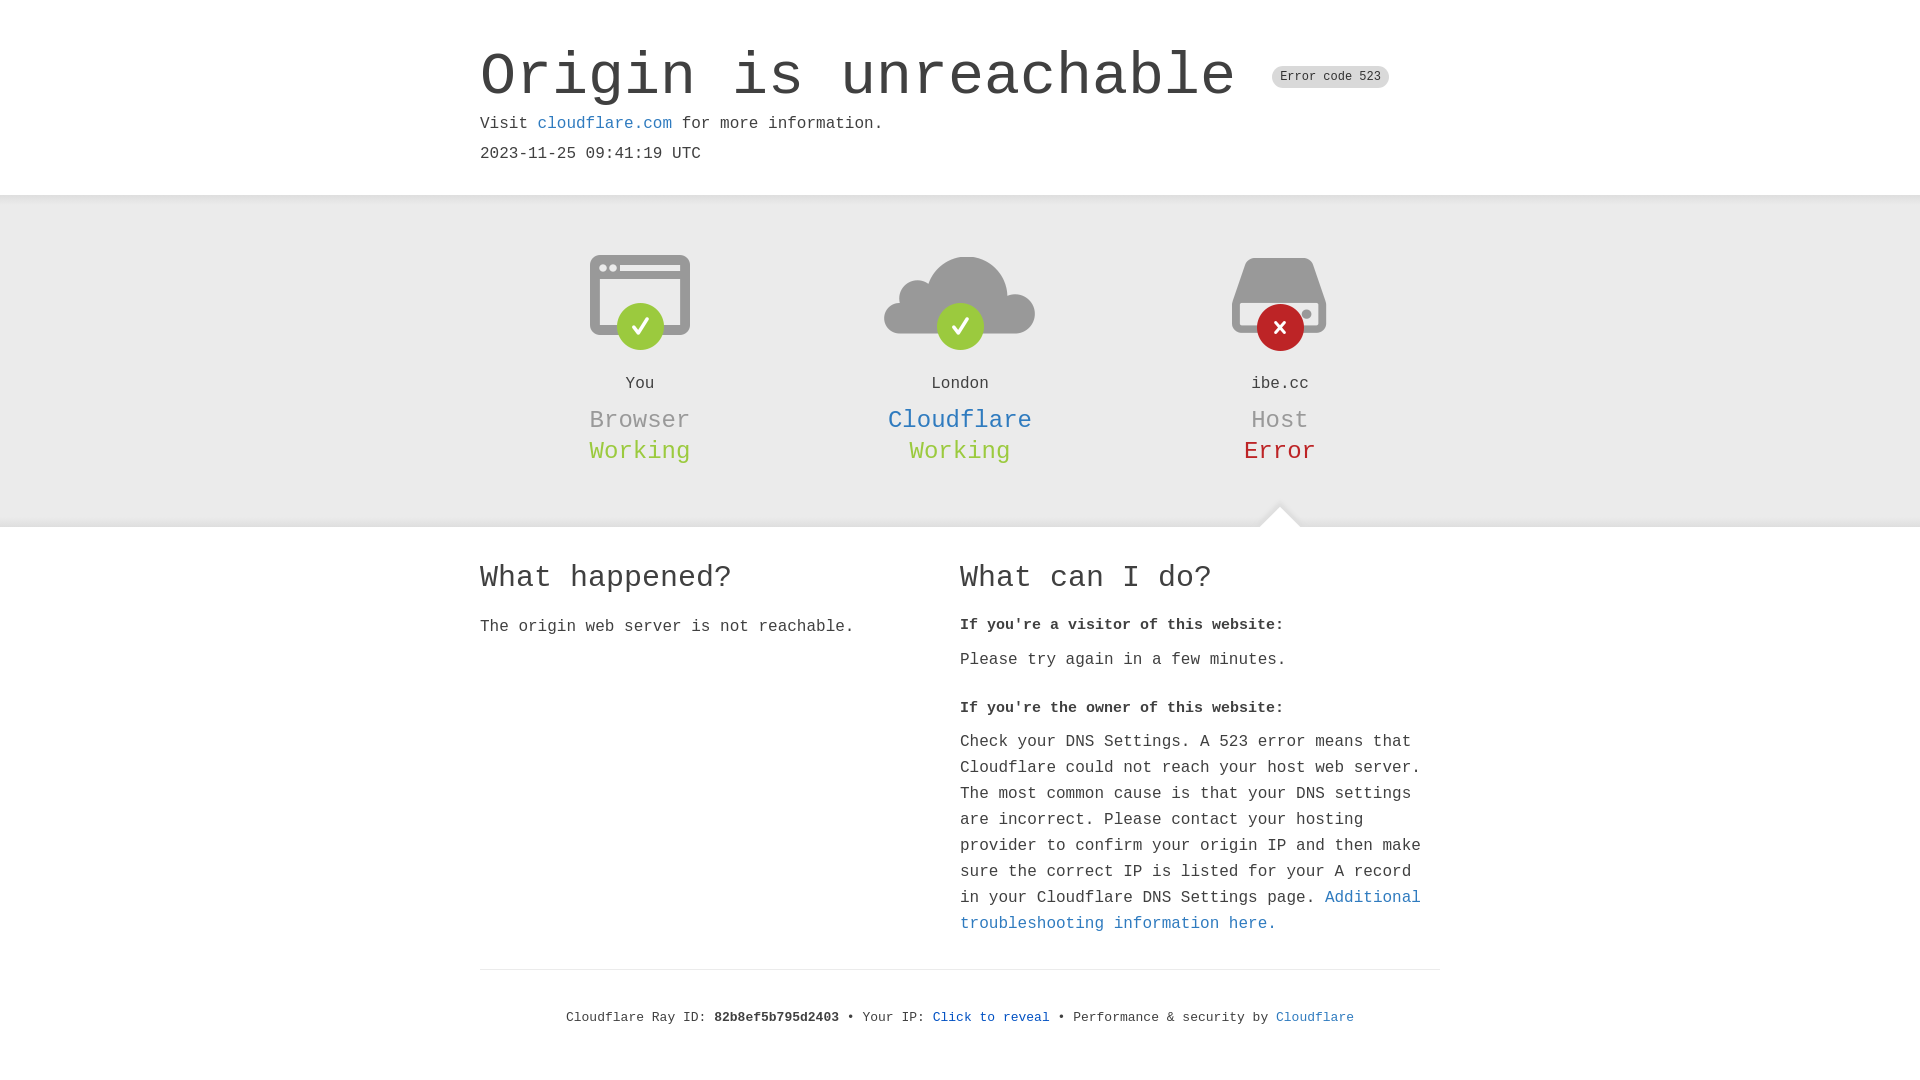  I want to click on Cloudflare, so click(960, 420).